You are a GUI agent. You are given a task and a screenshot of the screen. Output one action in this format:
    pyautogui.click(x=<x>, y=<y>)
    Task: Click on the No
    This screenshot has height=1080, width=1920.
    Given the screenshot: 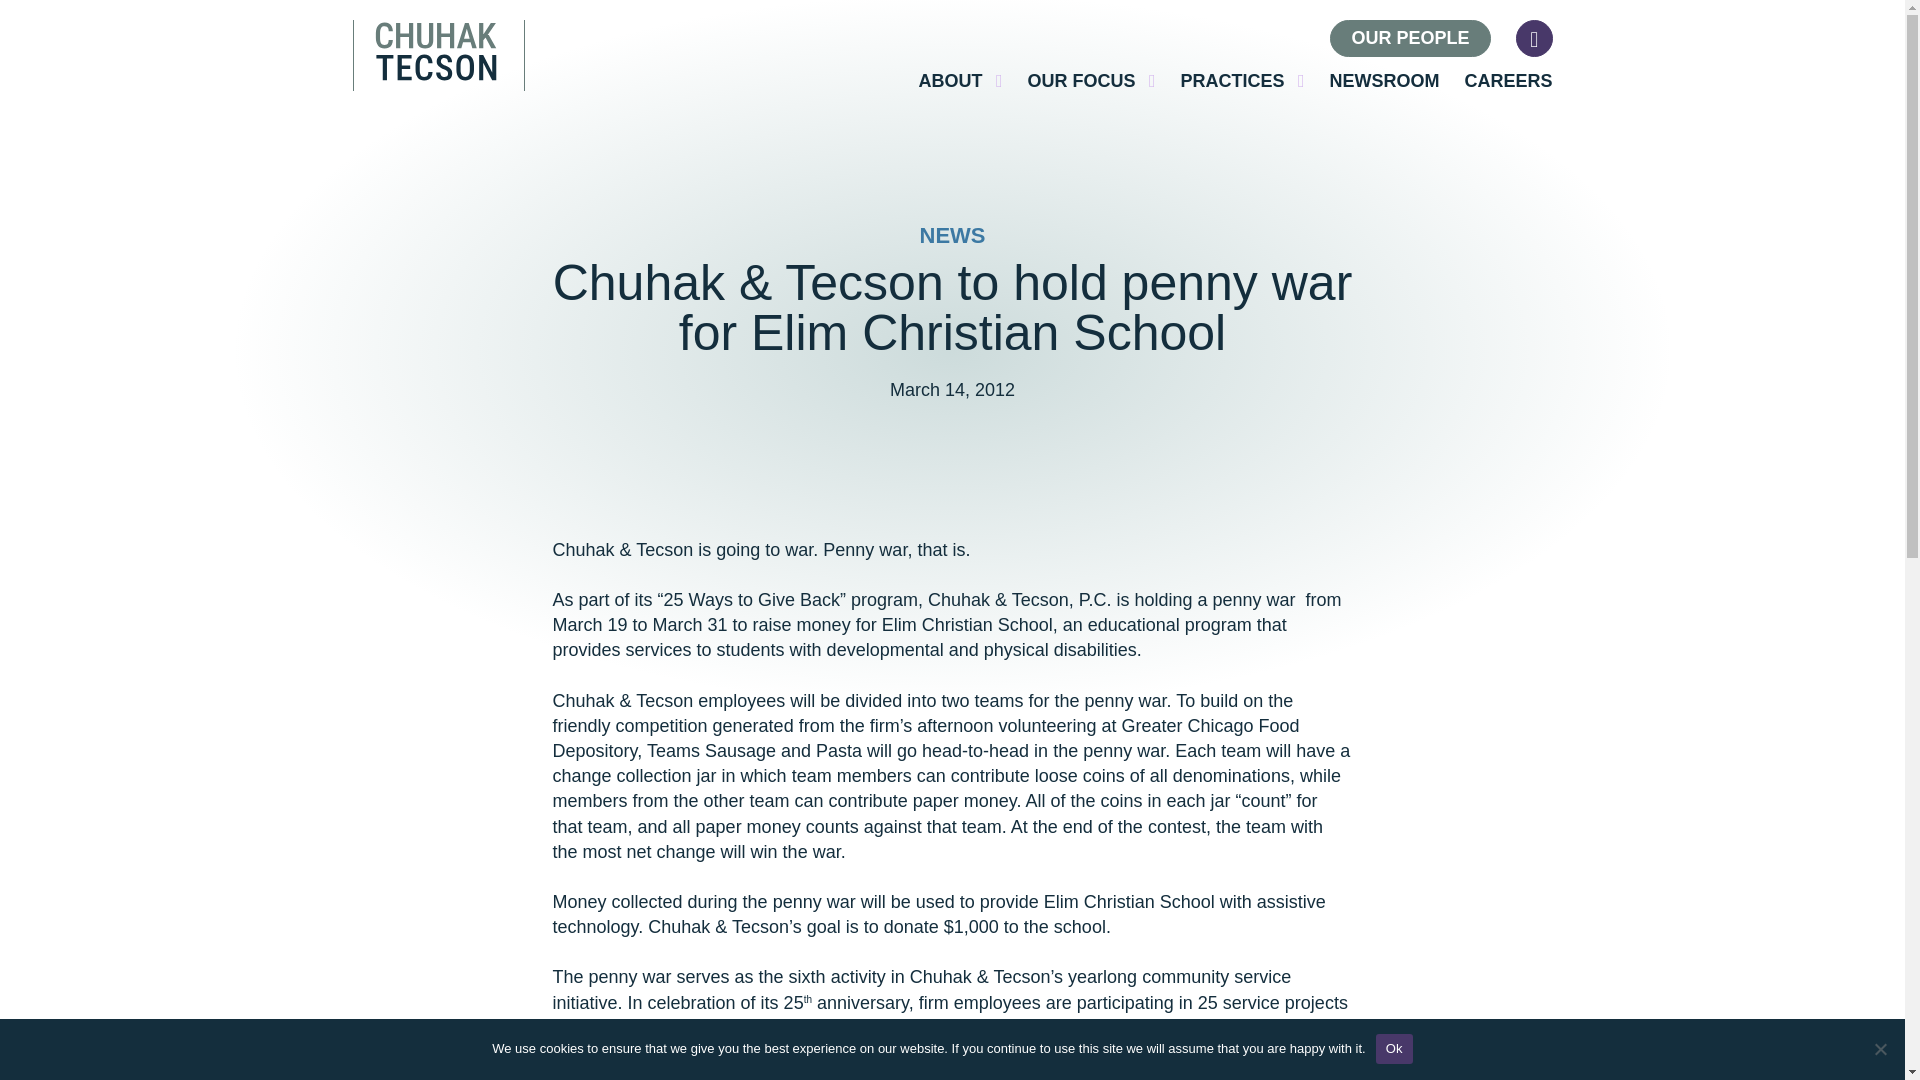 What is the action you would take?
    pyautogui.click(x=1880, y=1048)
    